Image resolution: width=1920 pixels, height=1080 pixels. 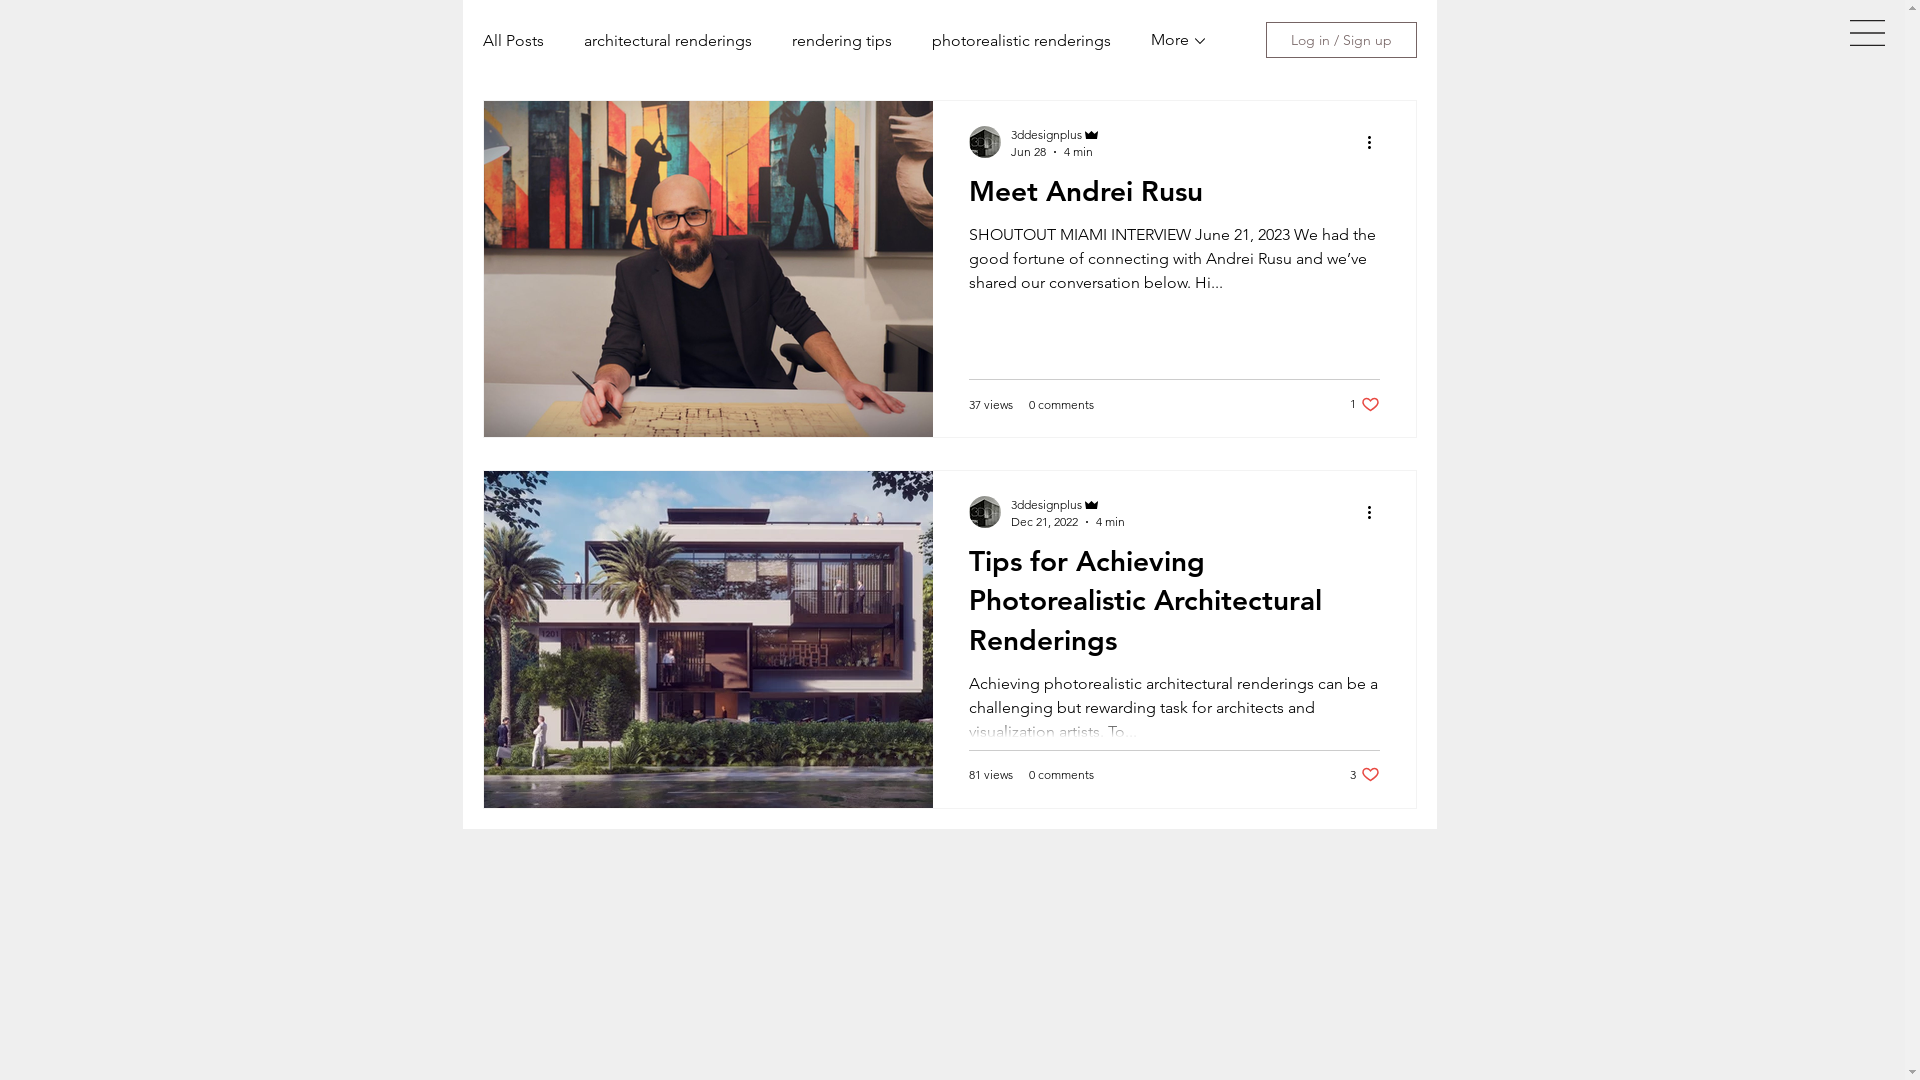 I want to click on 0 comments, so click(x=1060, y=774).